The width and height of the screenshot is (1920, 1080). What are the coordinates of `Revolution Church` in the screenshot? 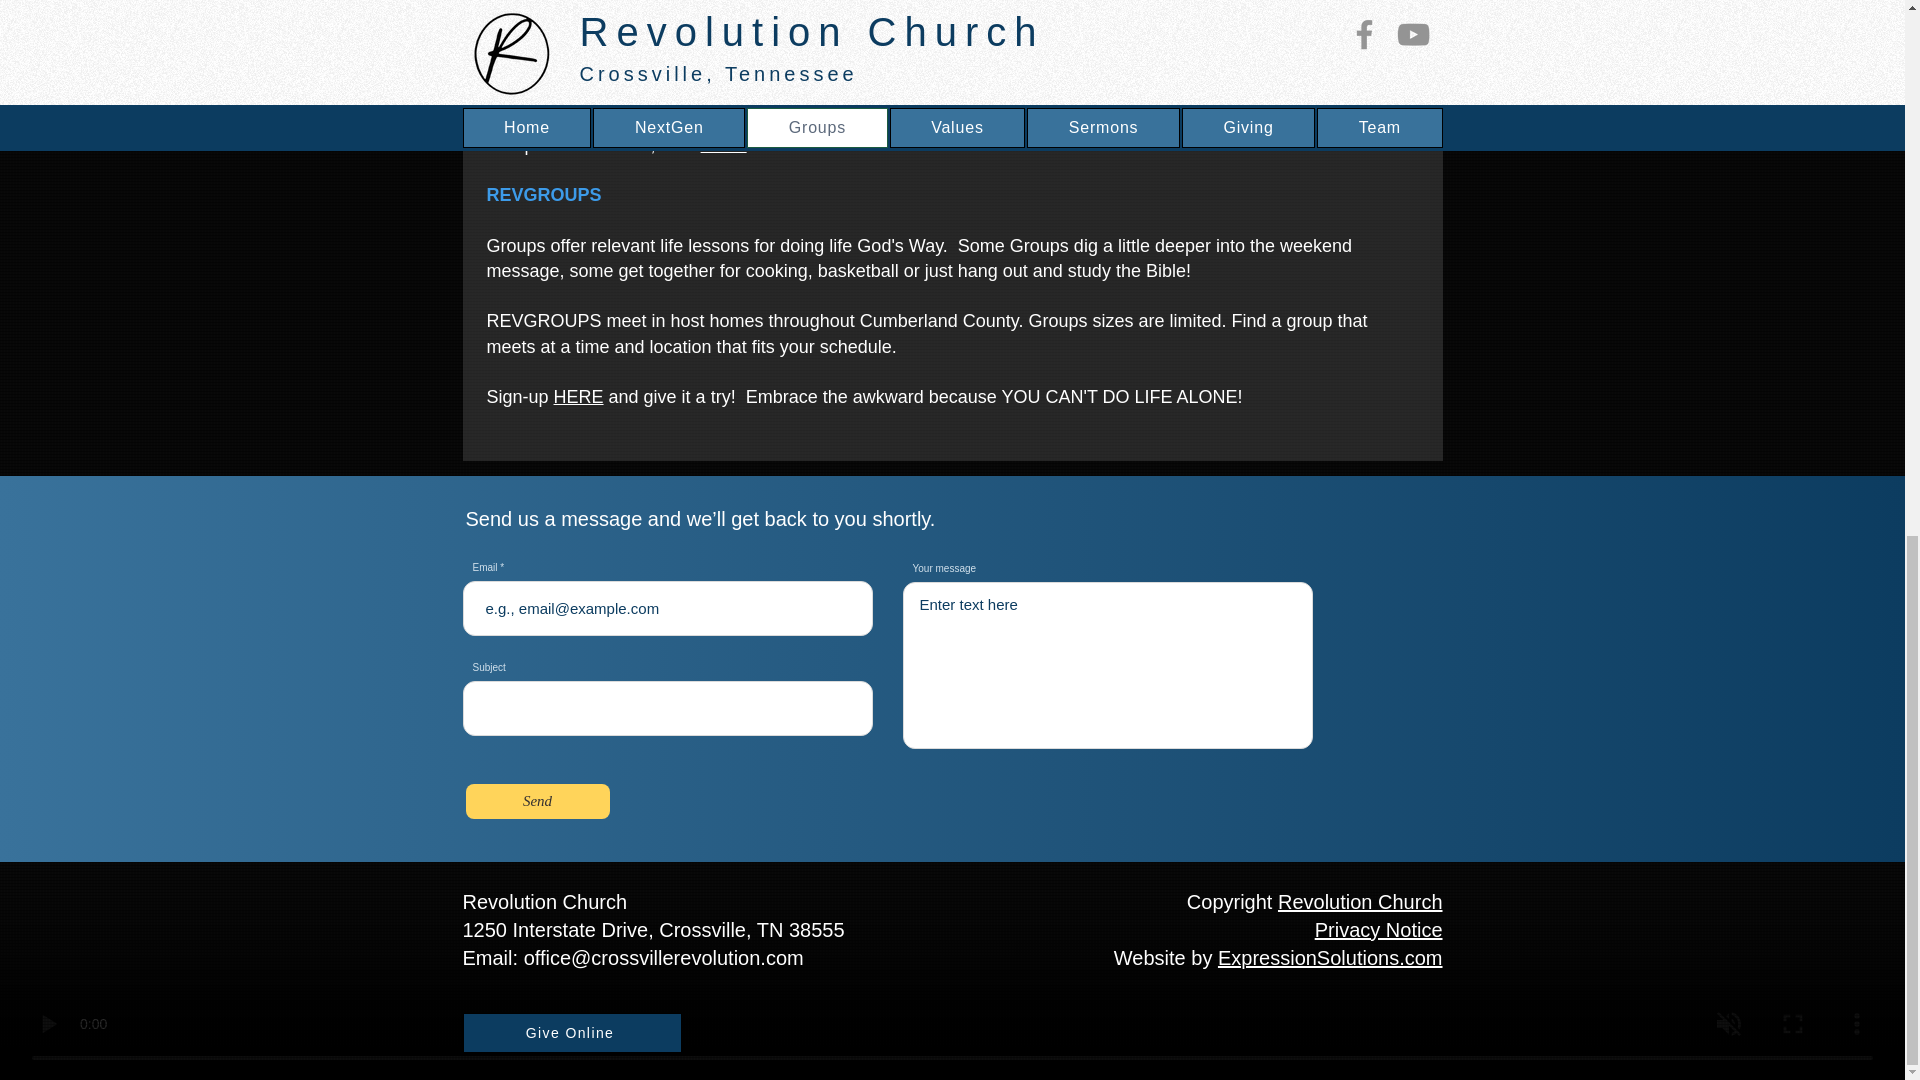 It's located at (1360, 902).